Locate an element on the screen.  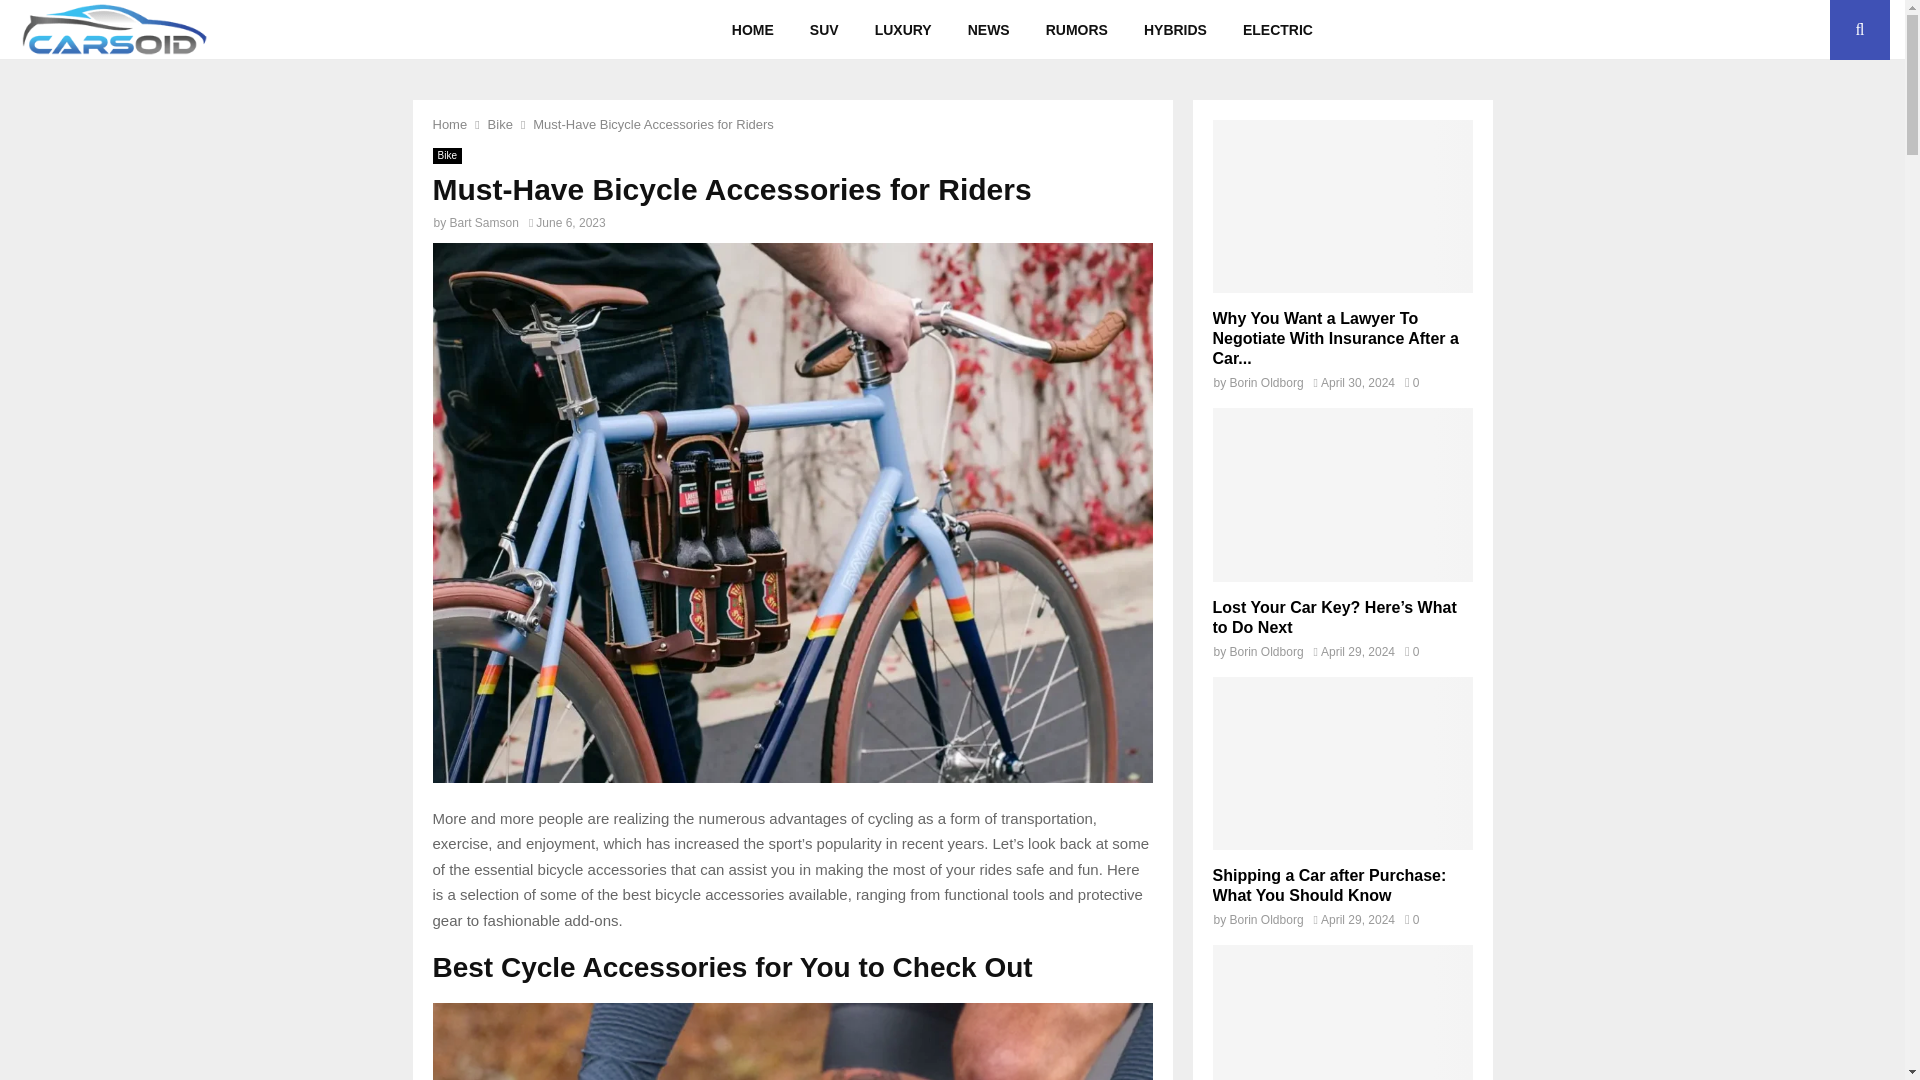
RUMORS is located at coordinates (1076, 30).